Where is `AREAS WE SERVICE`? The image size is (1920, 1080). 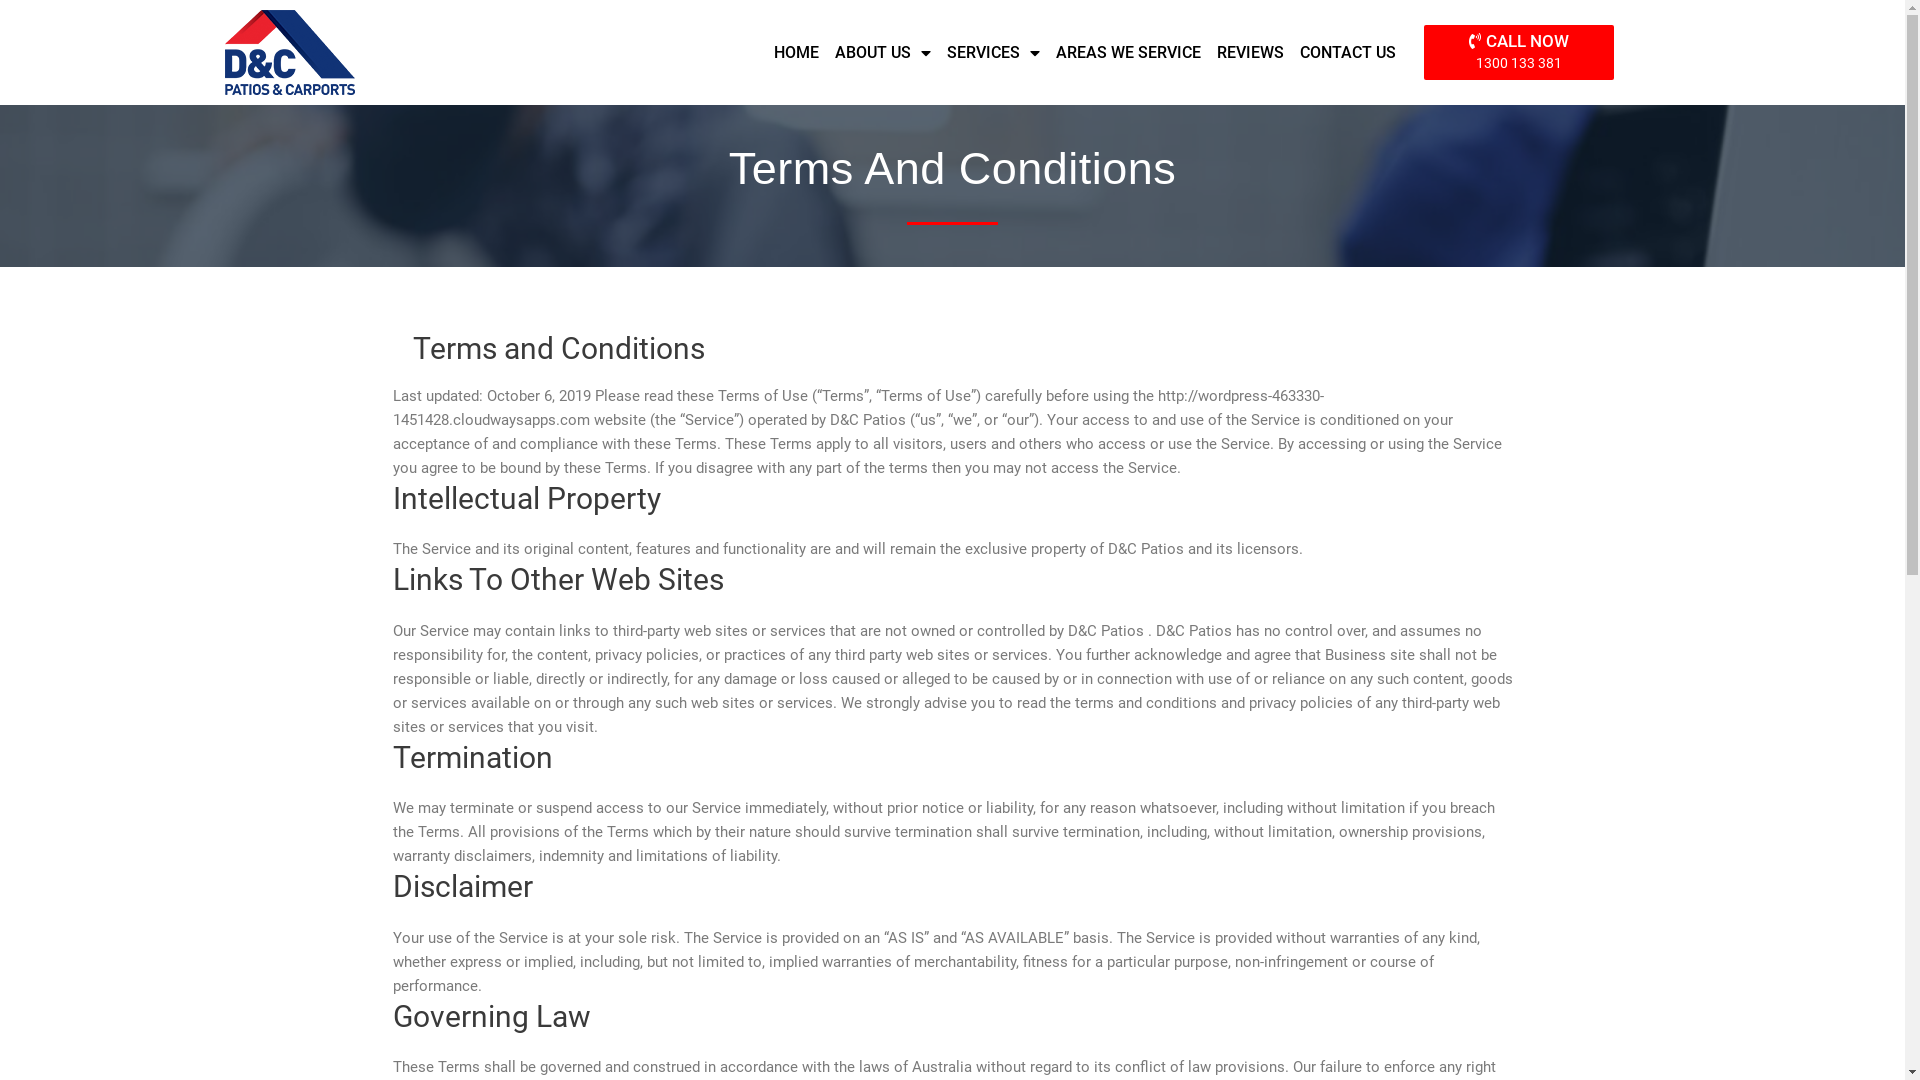 AREAS WE SERVICE is located at coordinates (1128, 52).